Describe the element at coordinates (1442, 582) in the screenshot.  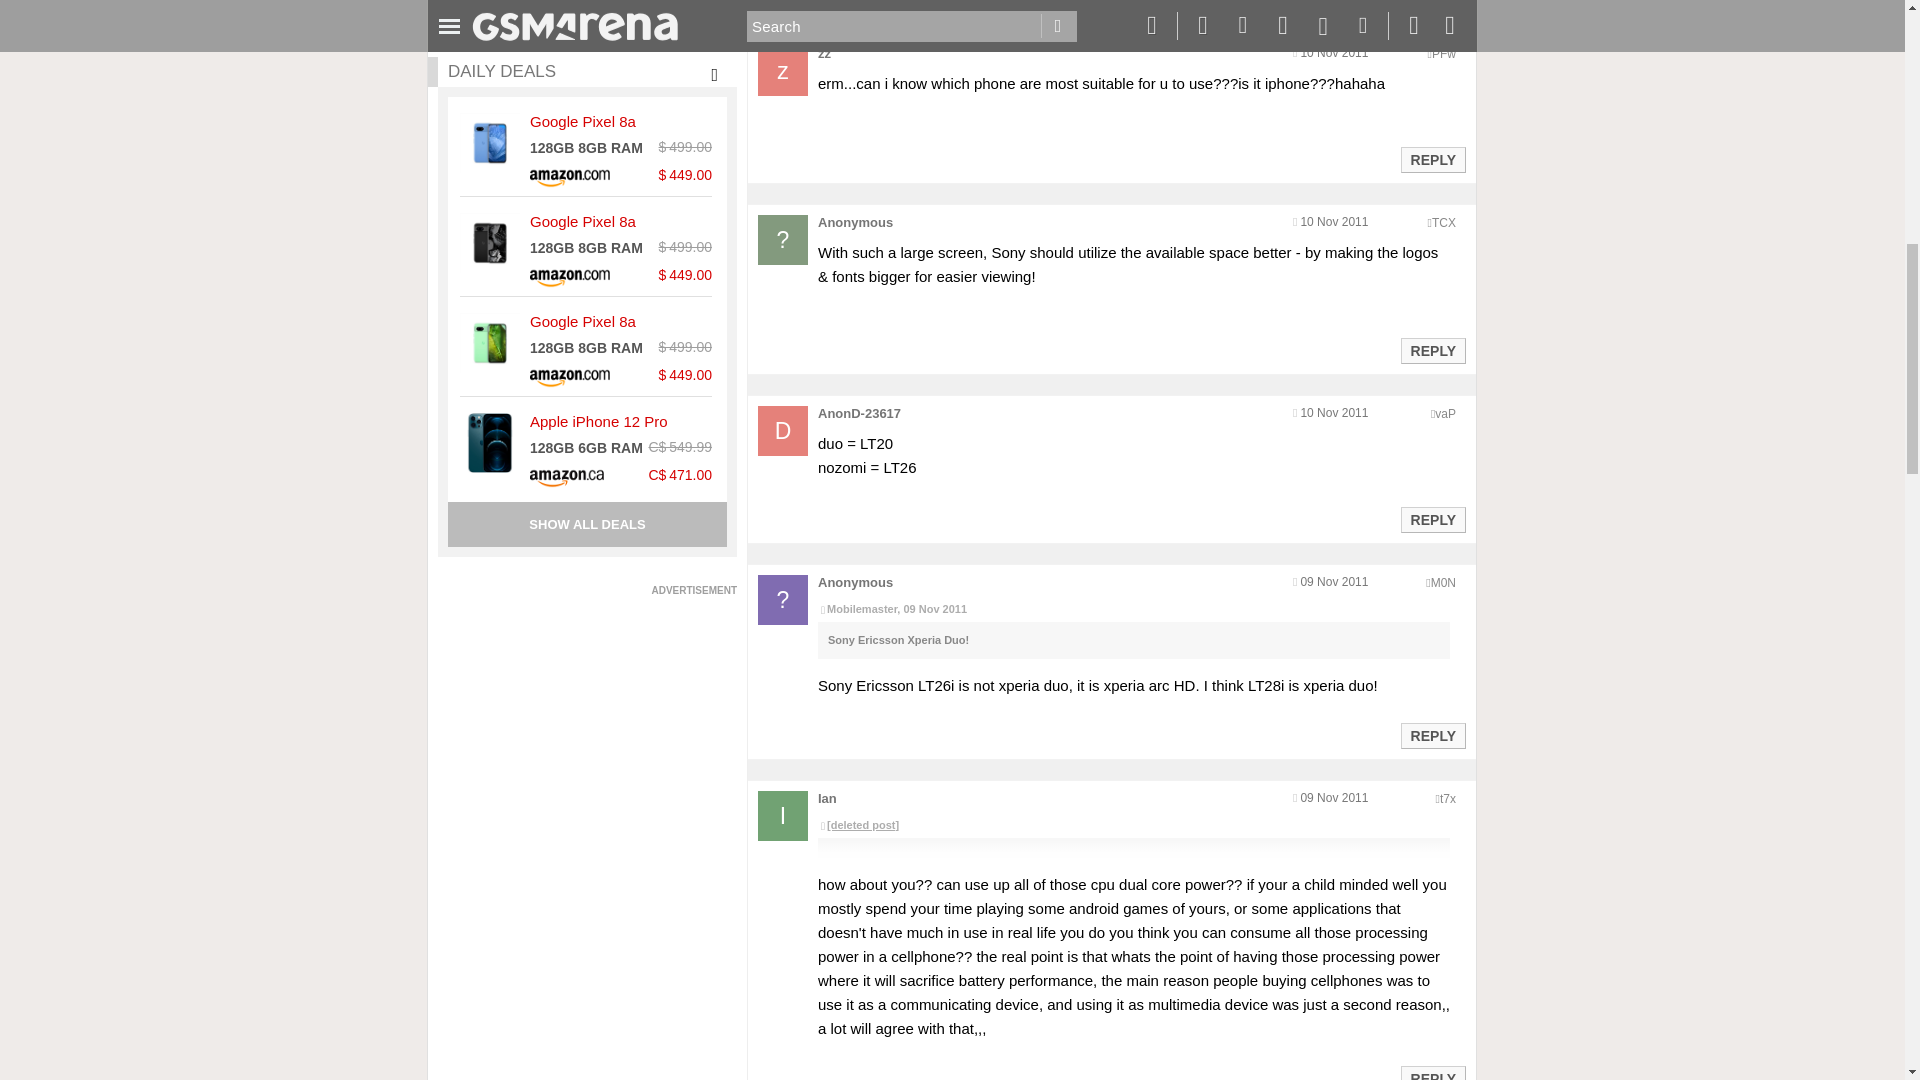
I see `Encoded anonymized location` at that location.